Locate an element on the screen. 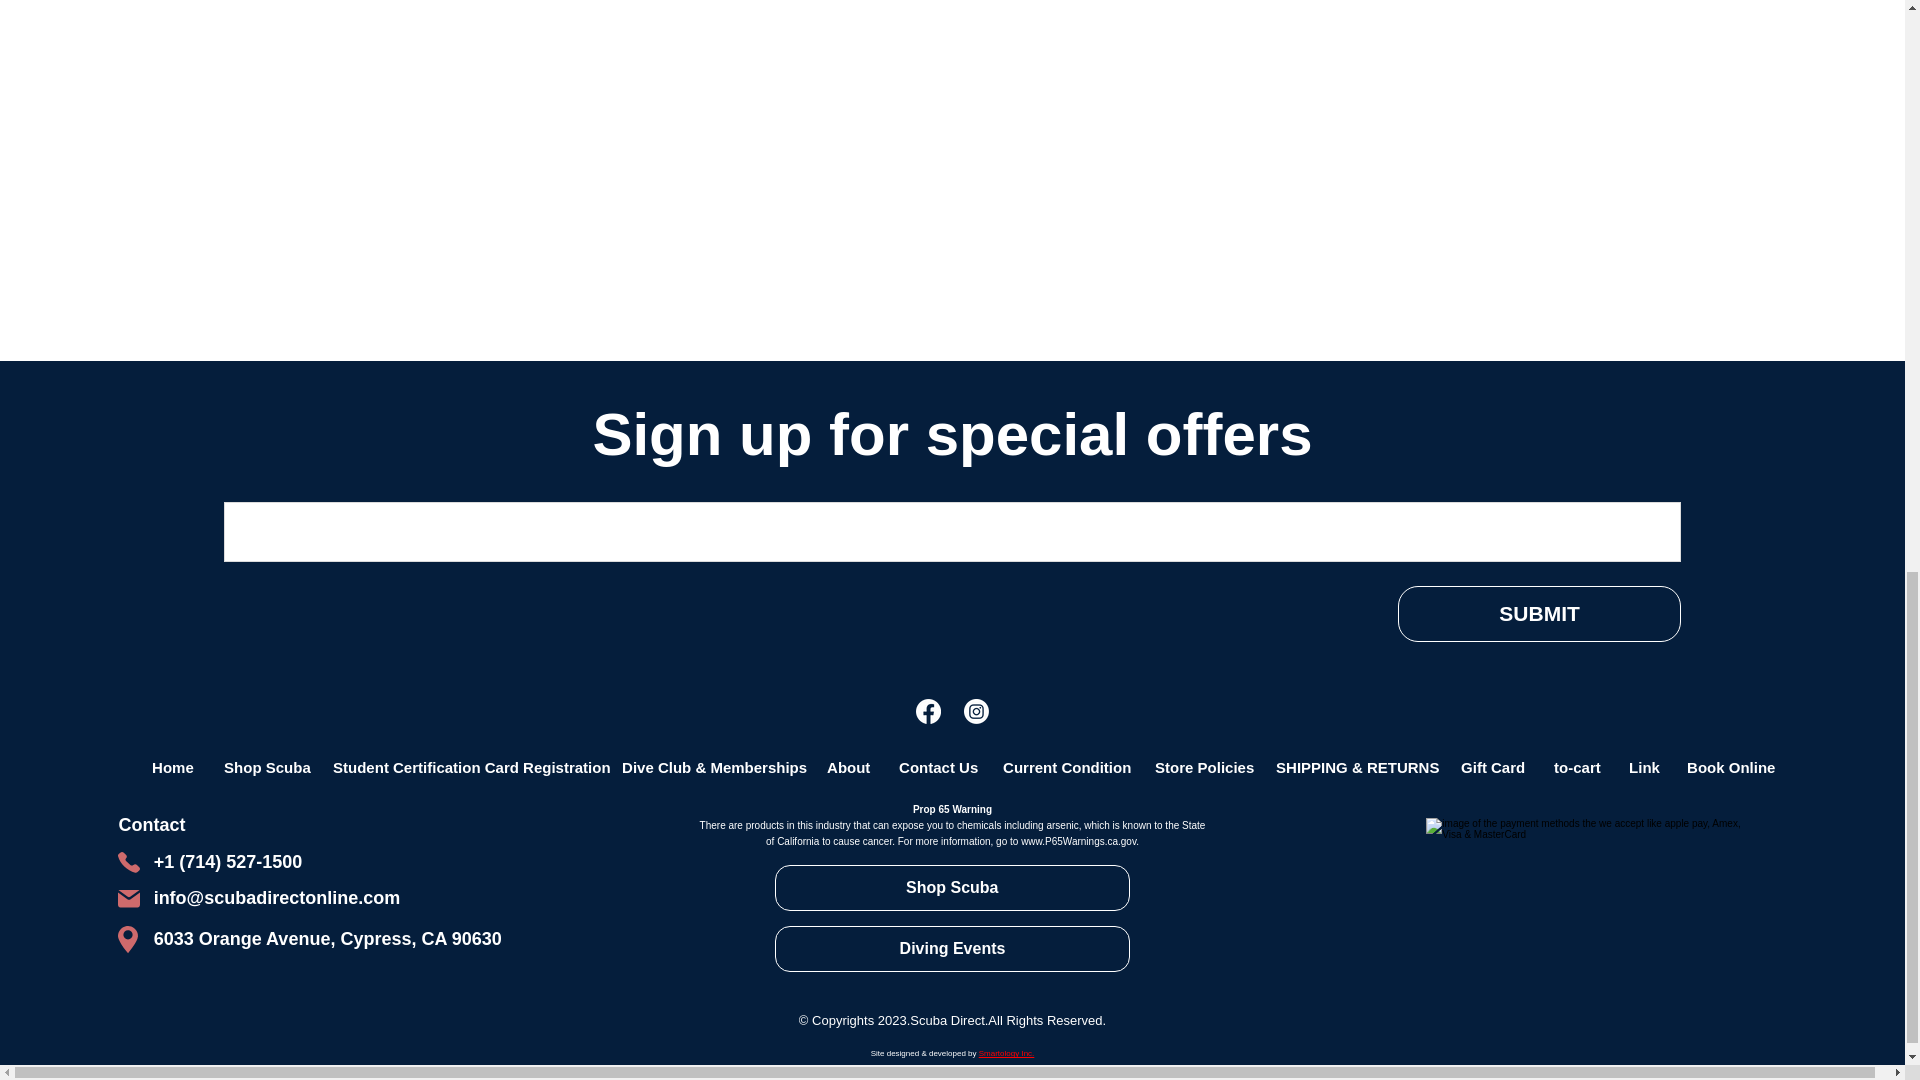 The height and width of the screenshot is (1080, 1920). www.P65Warnings.ca.gov is located at coordinates (1078, 840).